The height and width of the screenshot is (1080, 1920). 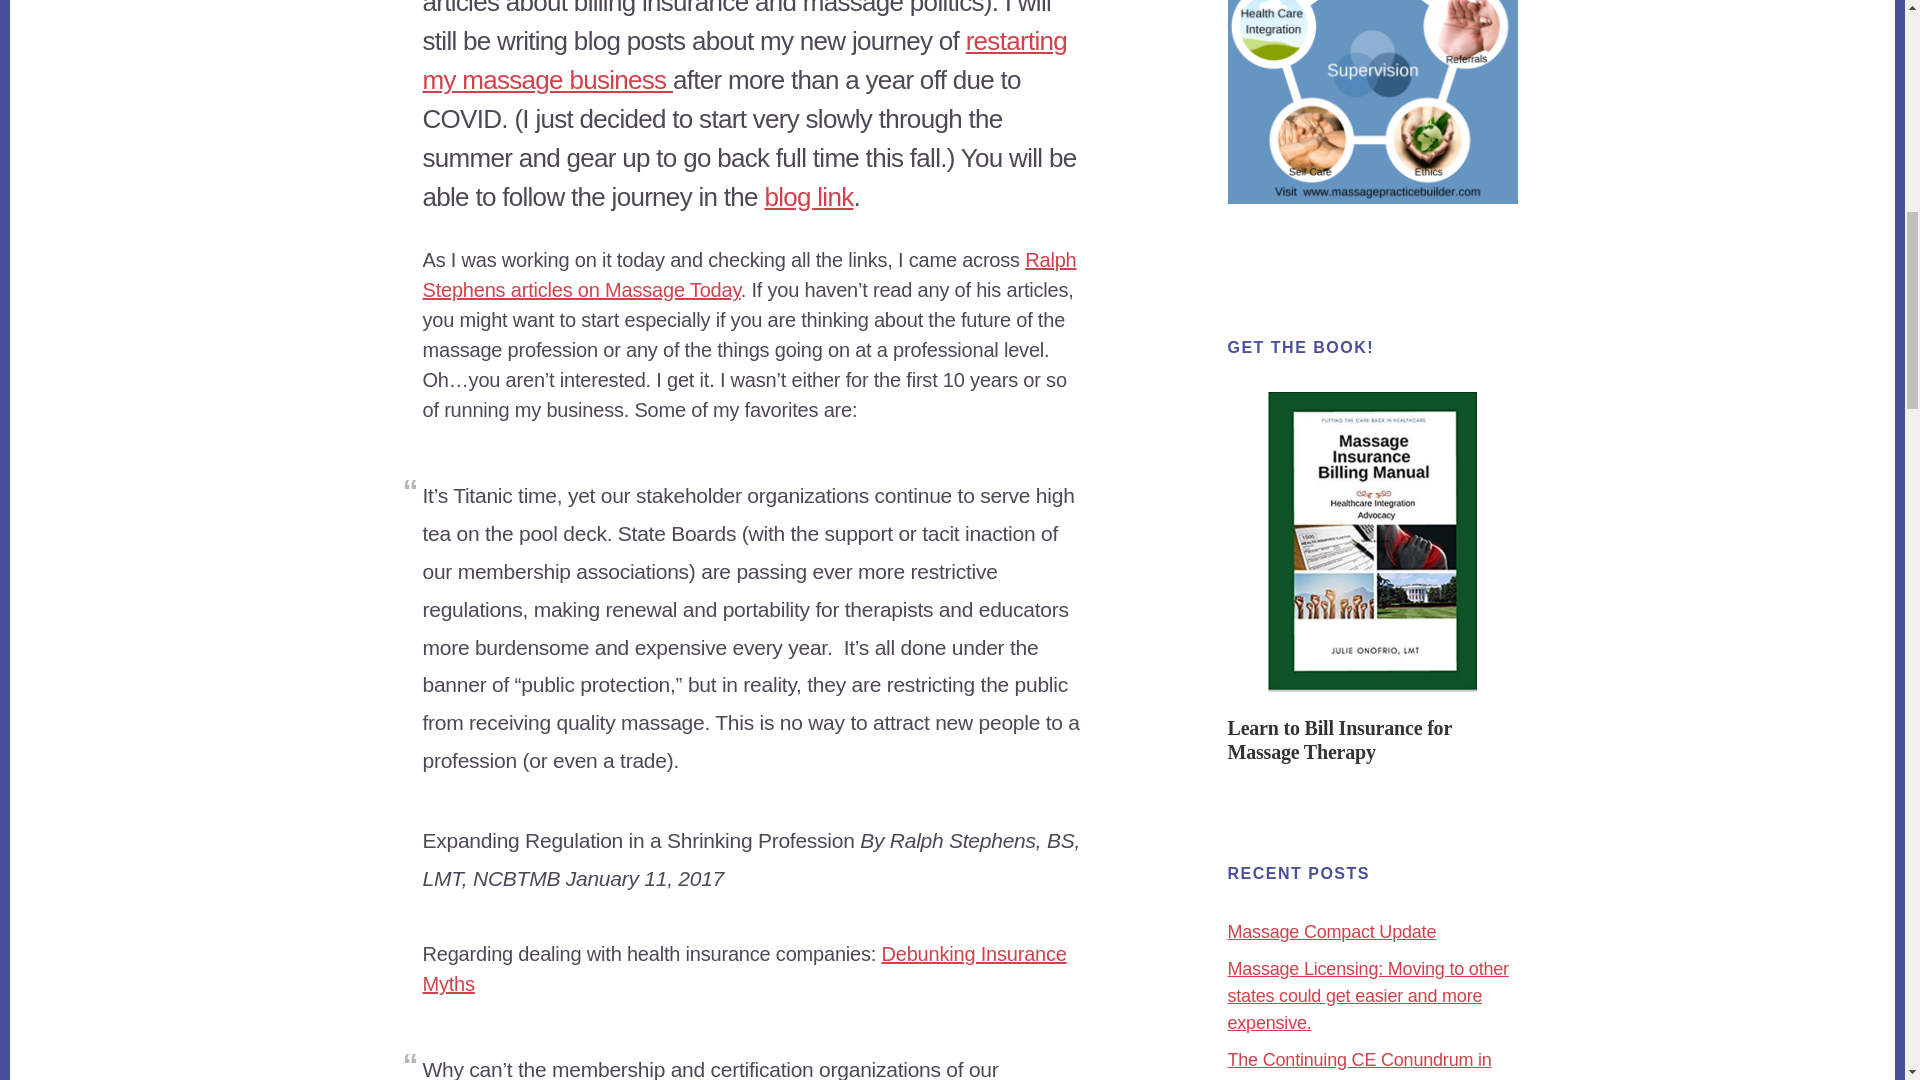 I want to click on restarting my massage business, so click(x=744, y=60).